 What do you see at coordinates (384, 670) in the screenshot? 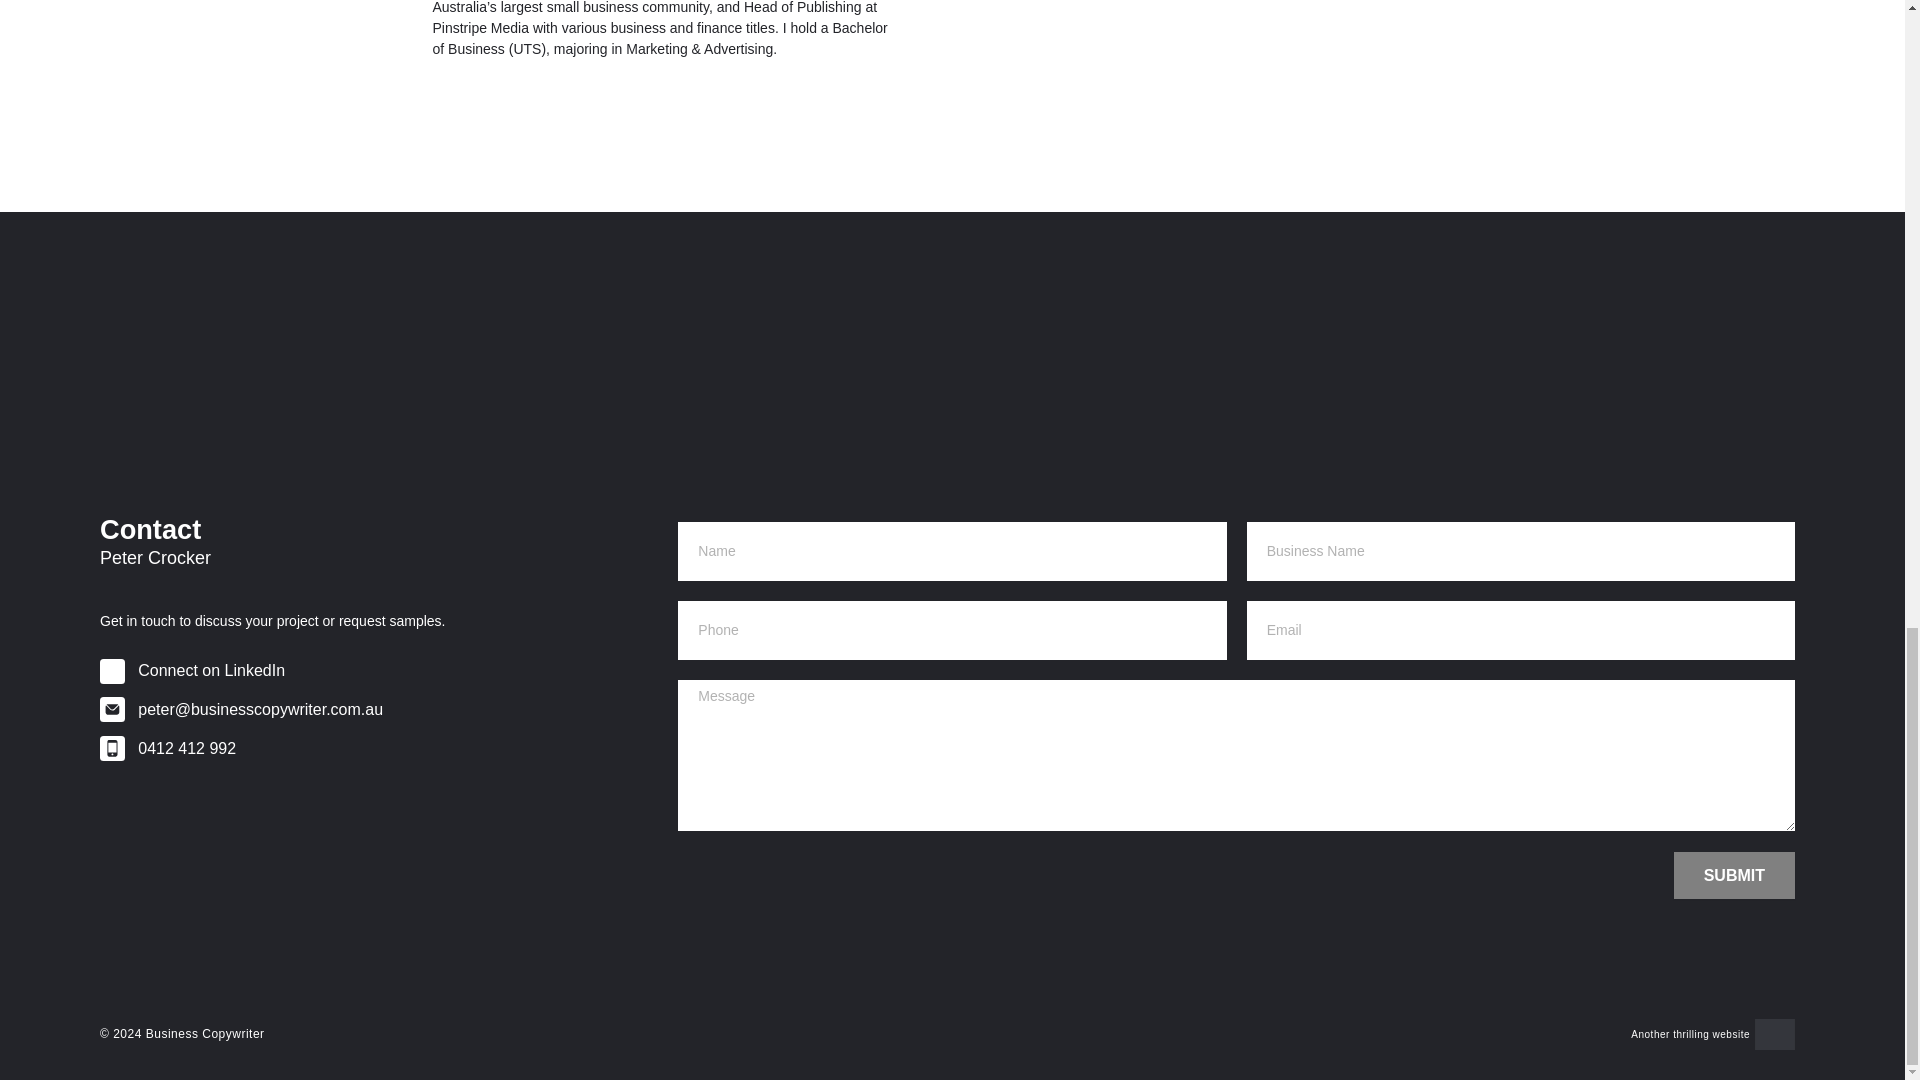
I see `Connect on LinkedIn` at bounding box center [384, 670].